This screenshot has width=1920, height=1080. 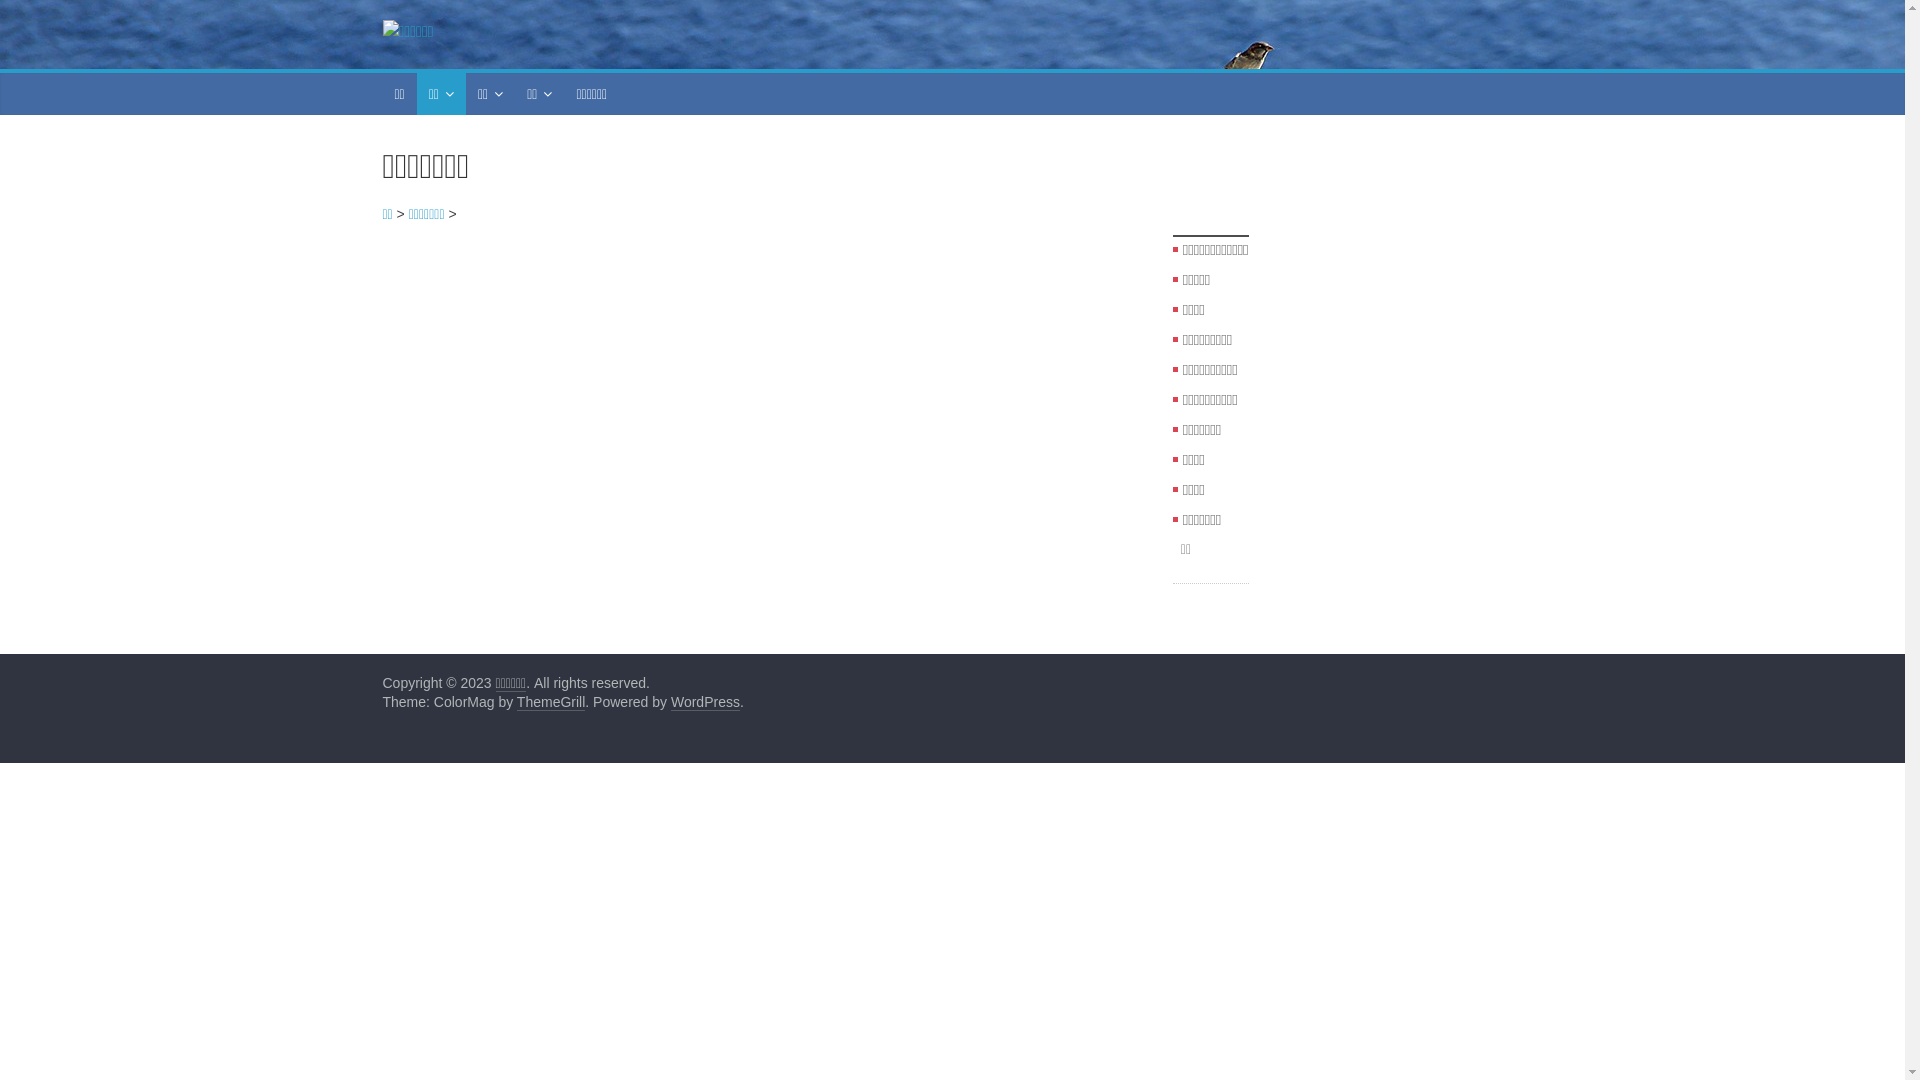 I want to click on WordPress, so click(x=706, y=702).